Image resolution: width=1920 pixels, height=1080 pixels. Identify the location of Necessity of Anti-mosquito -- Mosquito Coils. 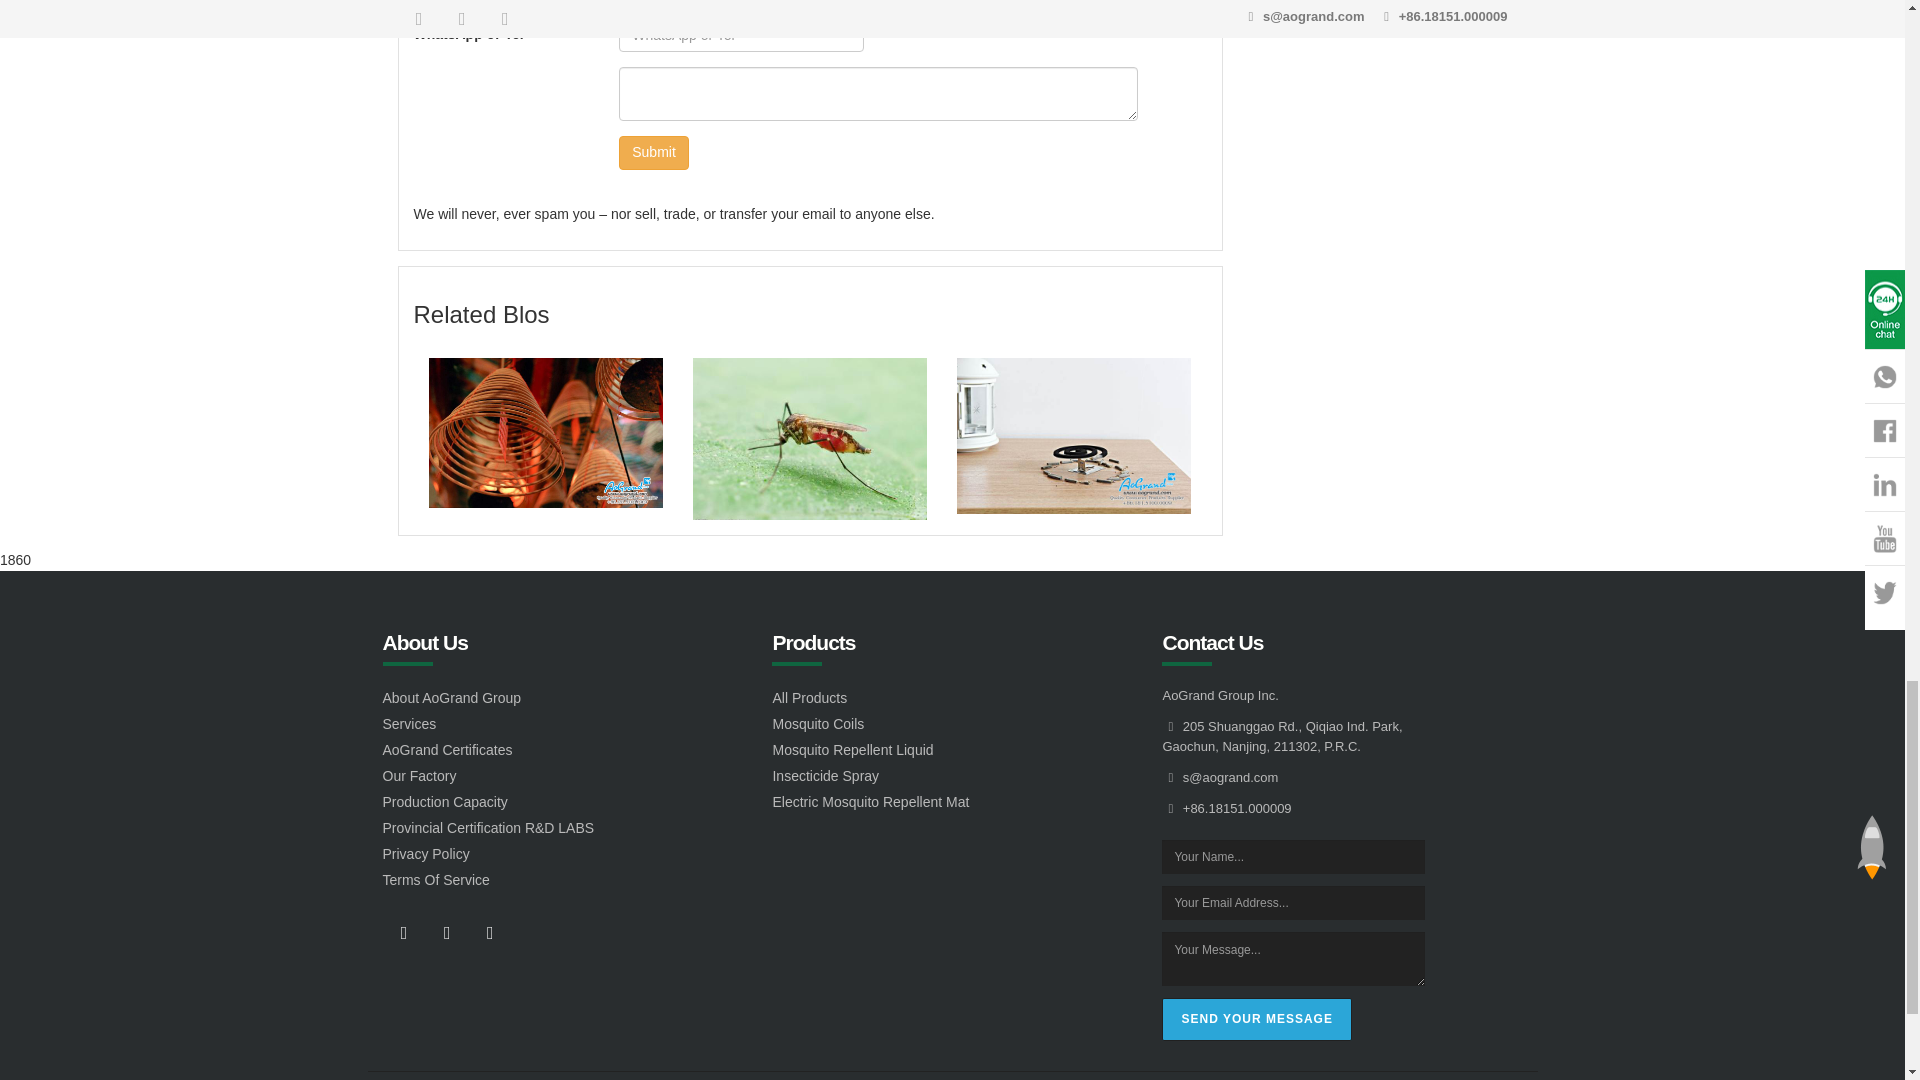
(1073, 435).